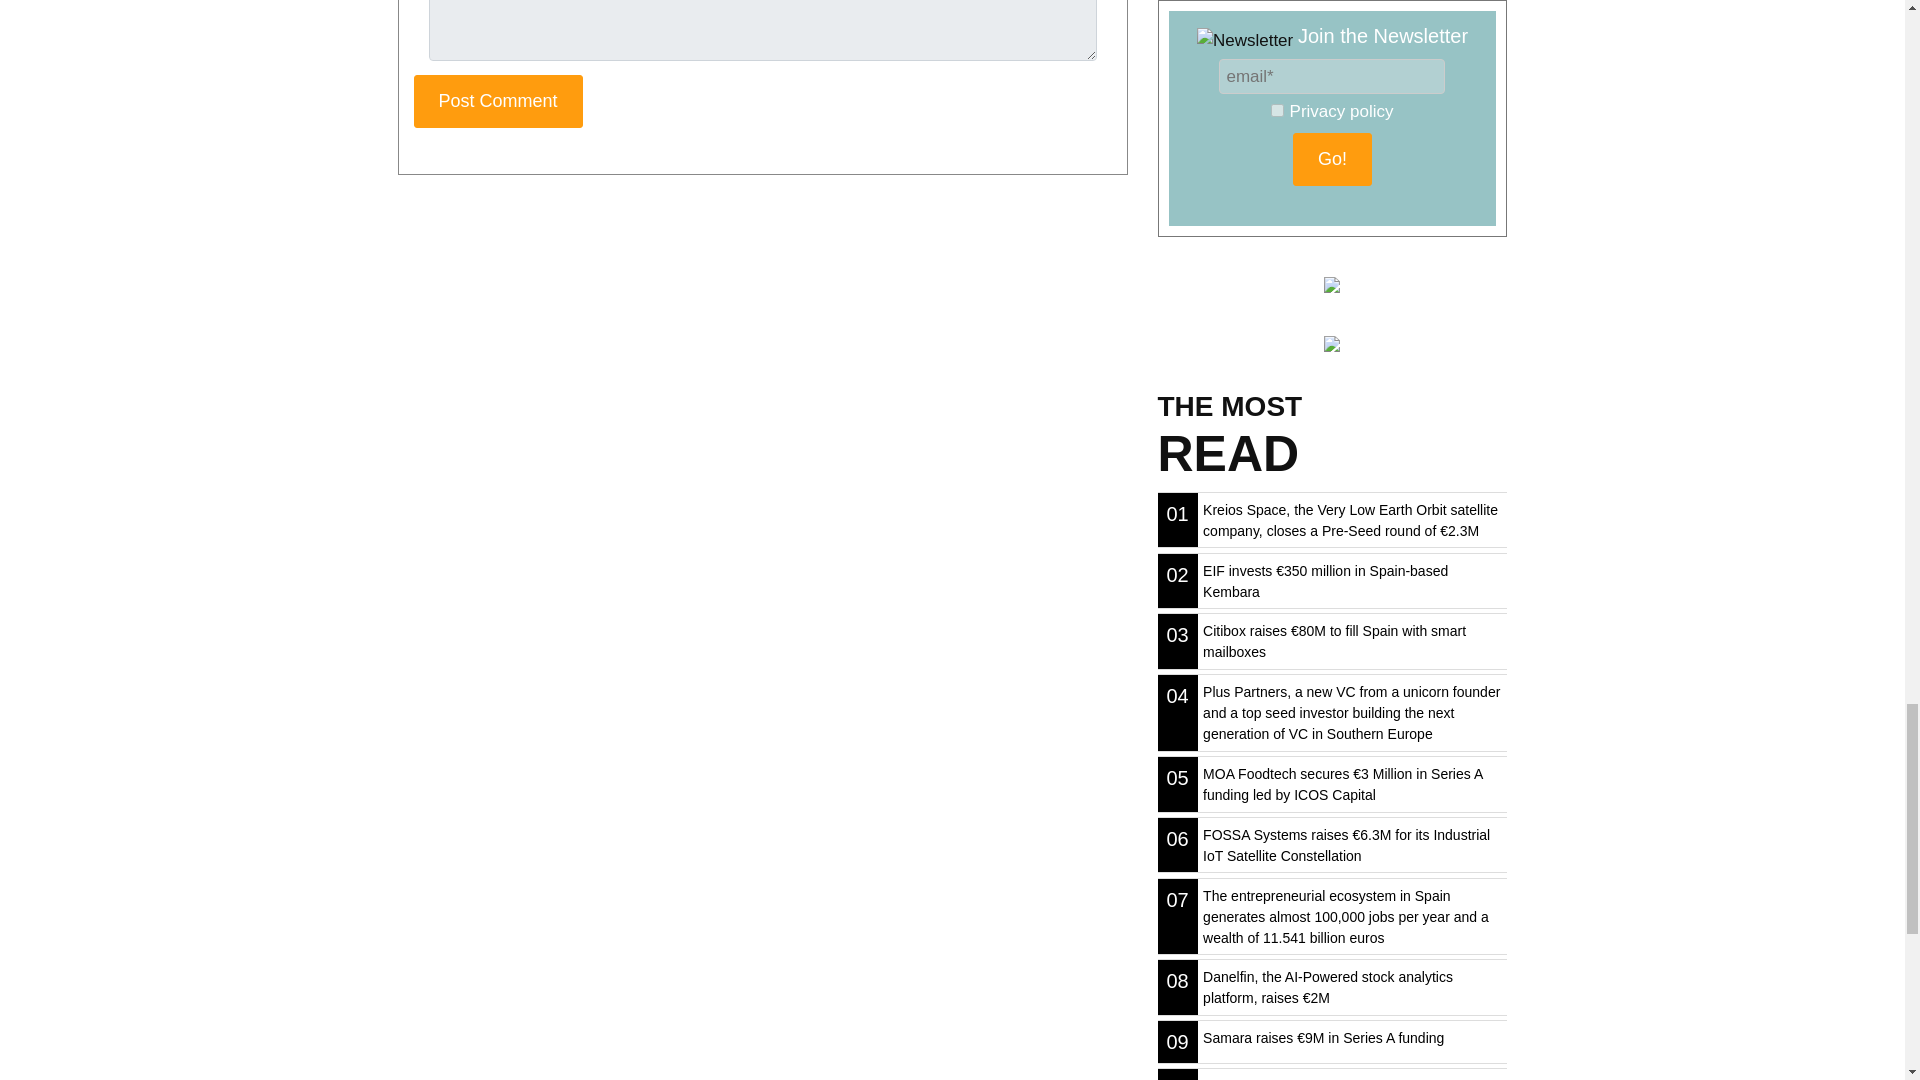  What do you see at coordinates (1278, 110) in the screenshot?
I see `1` at bounding box center [1278, 110].